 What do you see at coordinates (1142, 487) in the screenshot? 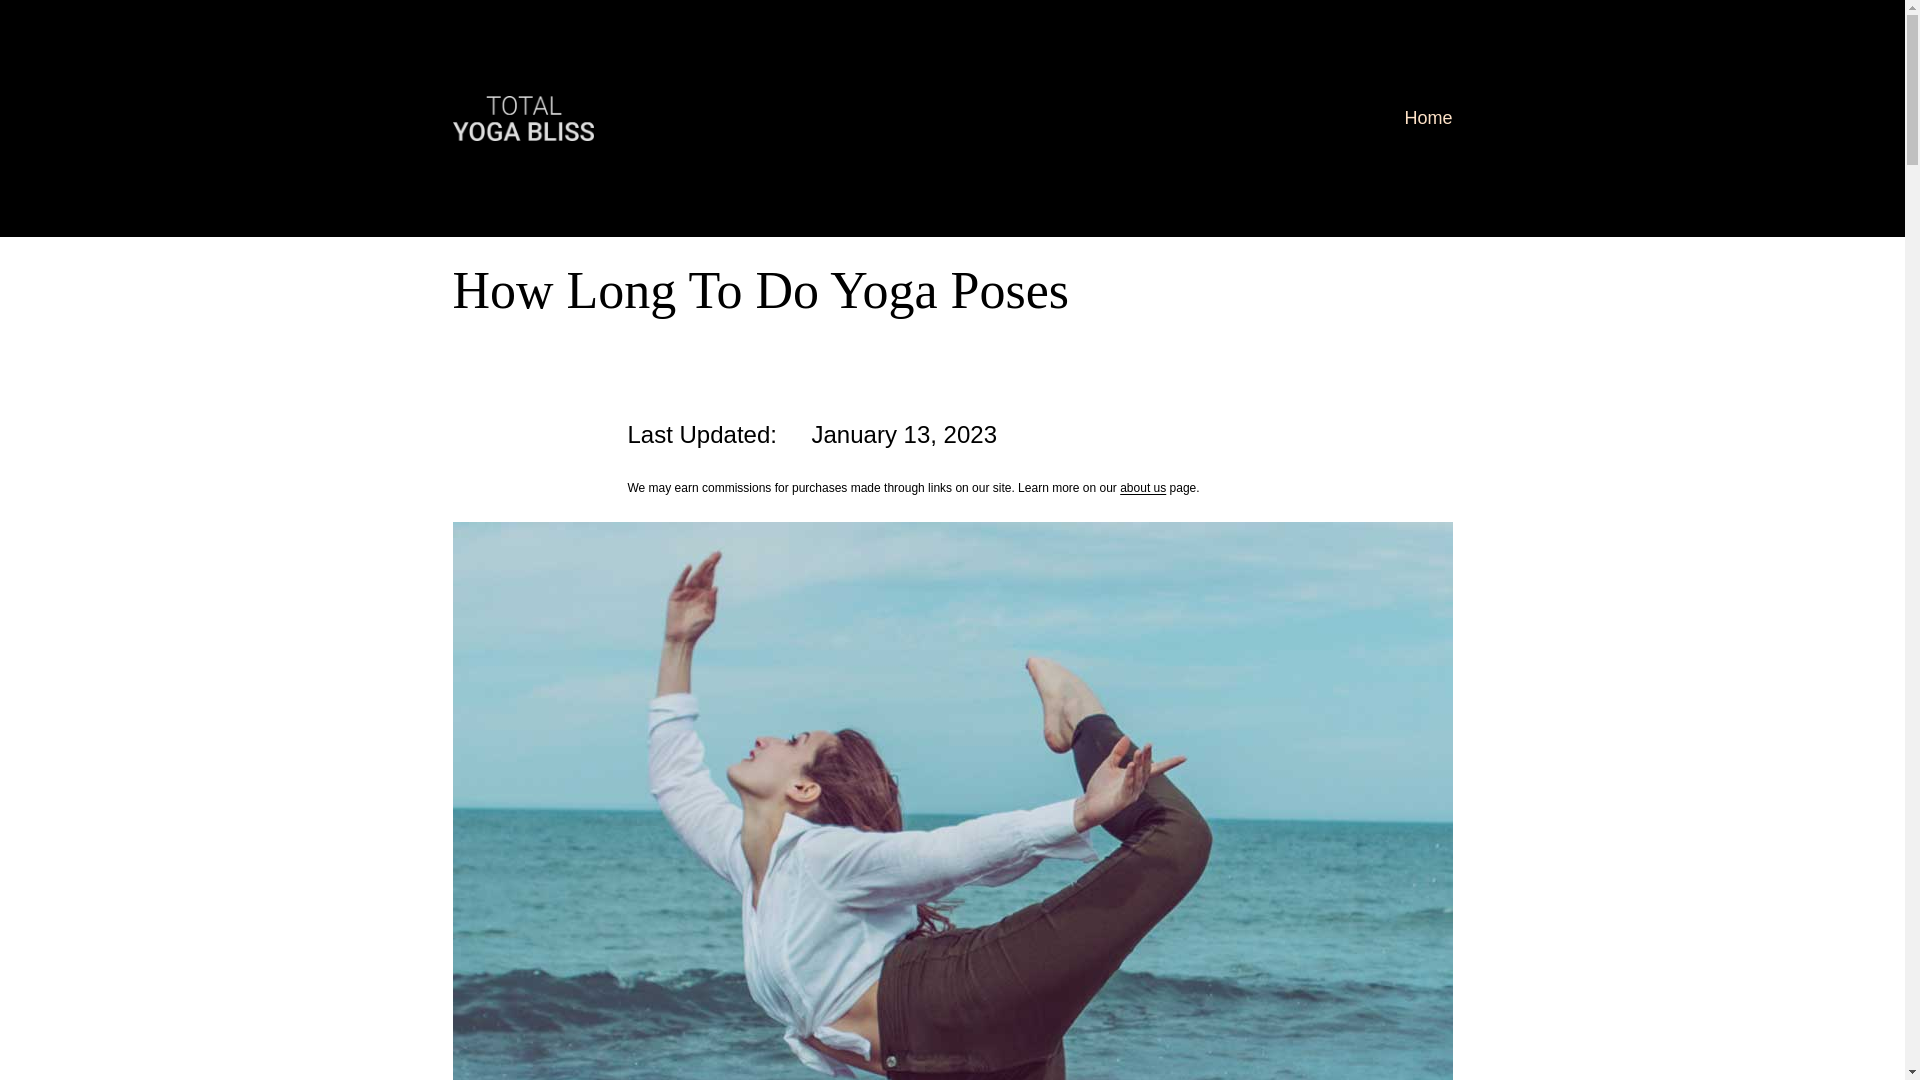
I see `about us` at bounding box center [1142, 487].